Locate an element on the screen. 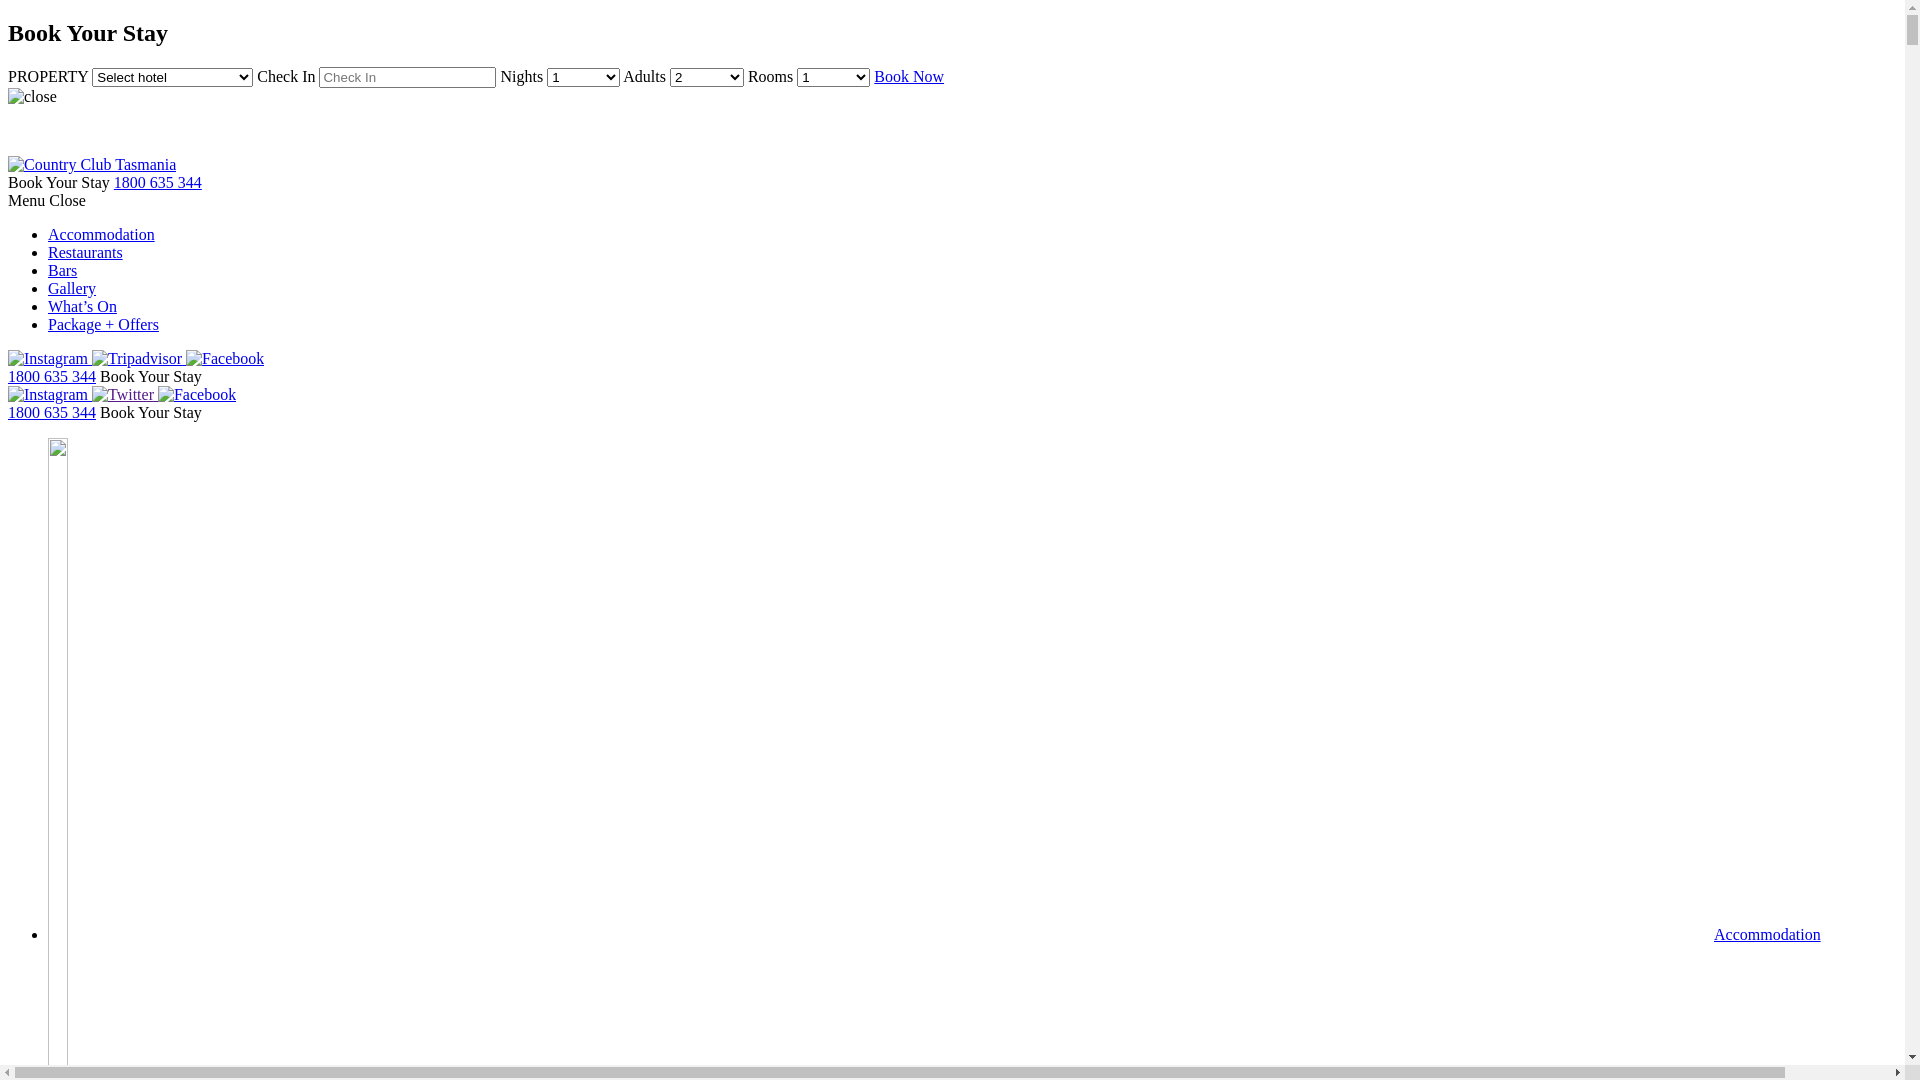 This screenshot has height=1080, width=1920. Package + Offers is located at coordinates (104, 324).